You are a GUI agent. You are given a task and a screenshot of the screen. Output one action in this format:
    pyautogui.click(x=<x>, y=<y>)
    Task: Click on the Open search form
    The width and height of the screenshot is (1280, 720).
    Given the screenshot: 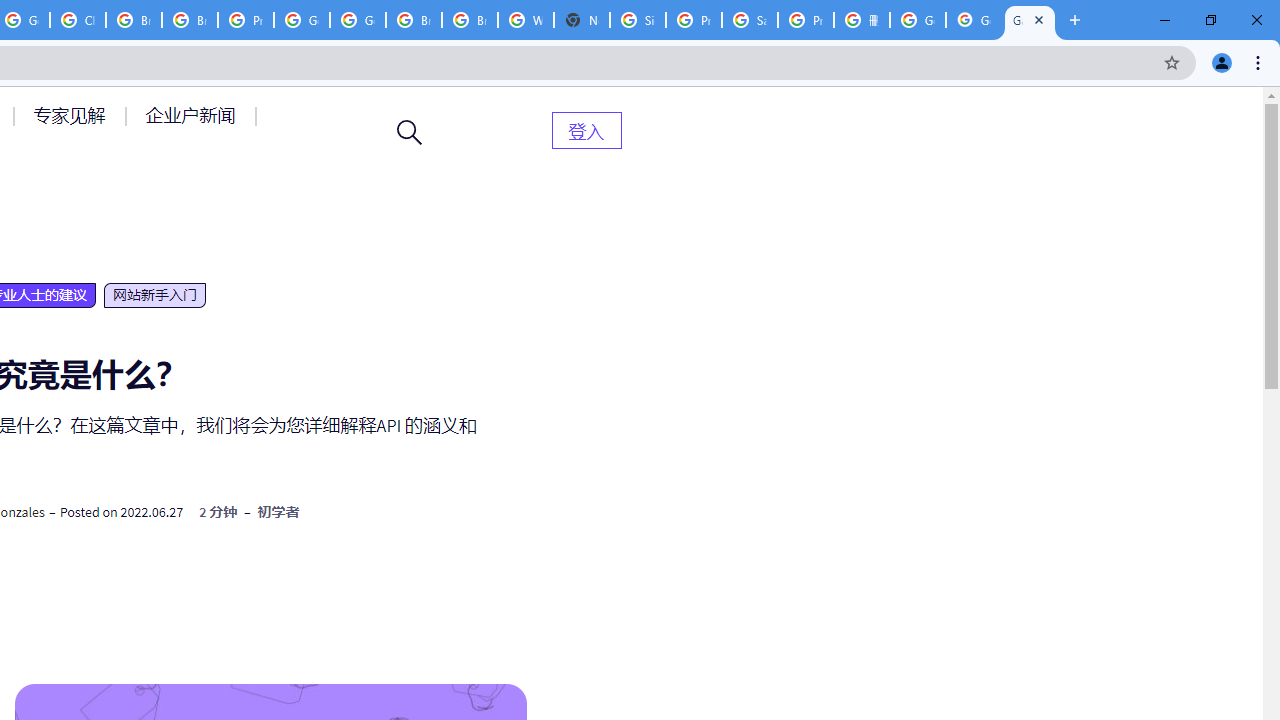 What is the action you would take?
    pyautogui.click(x=410, y=132)
    